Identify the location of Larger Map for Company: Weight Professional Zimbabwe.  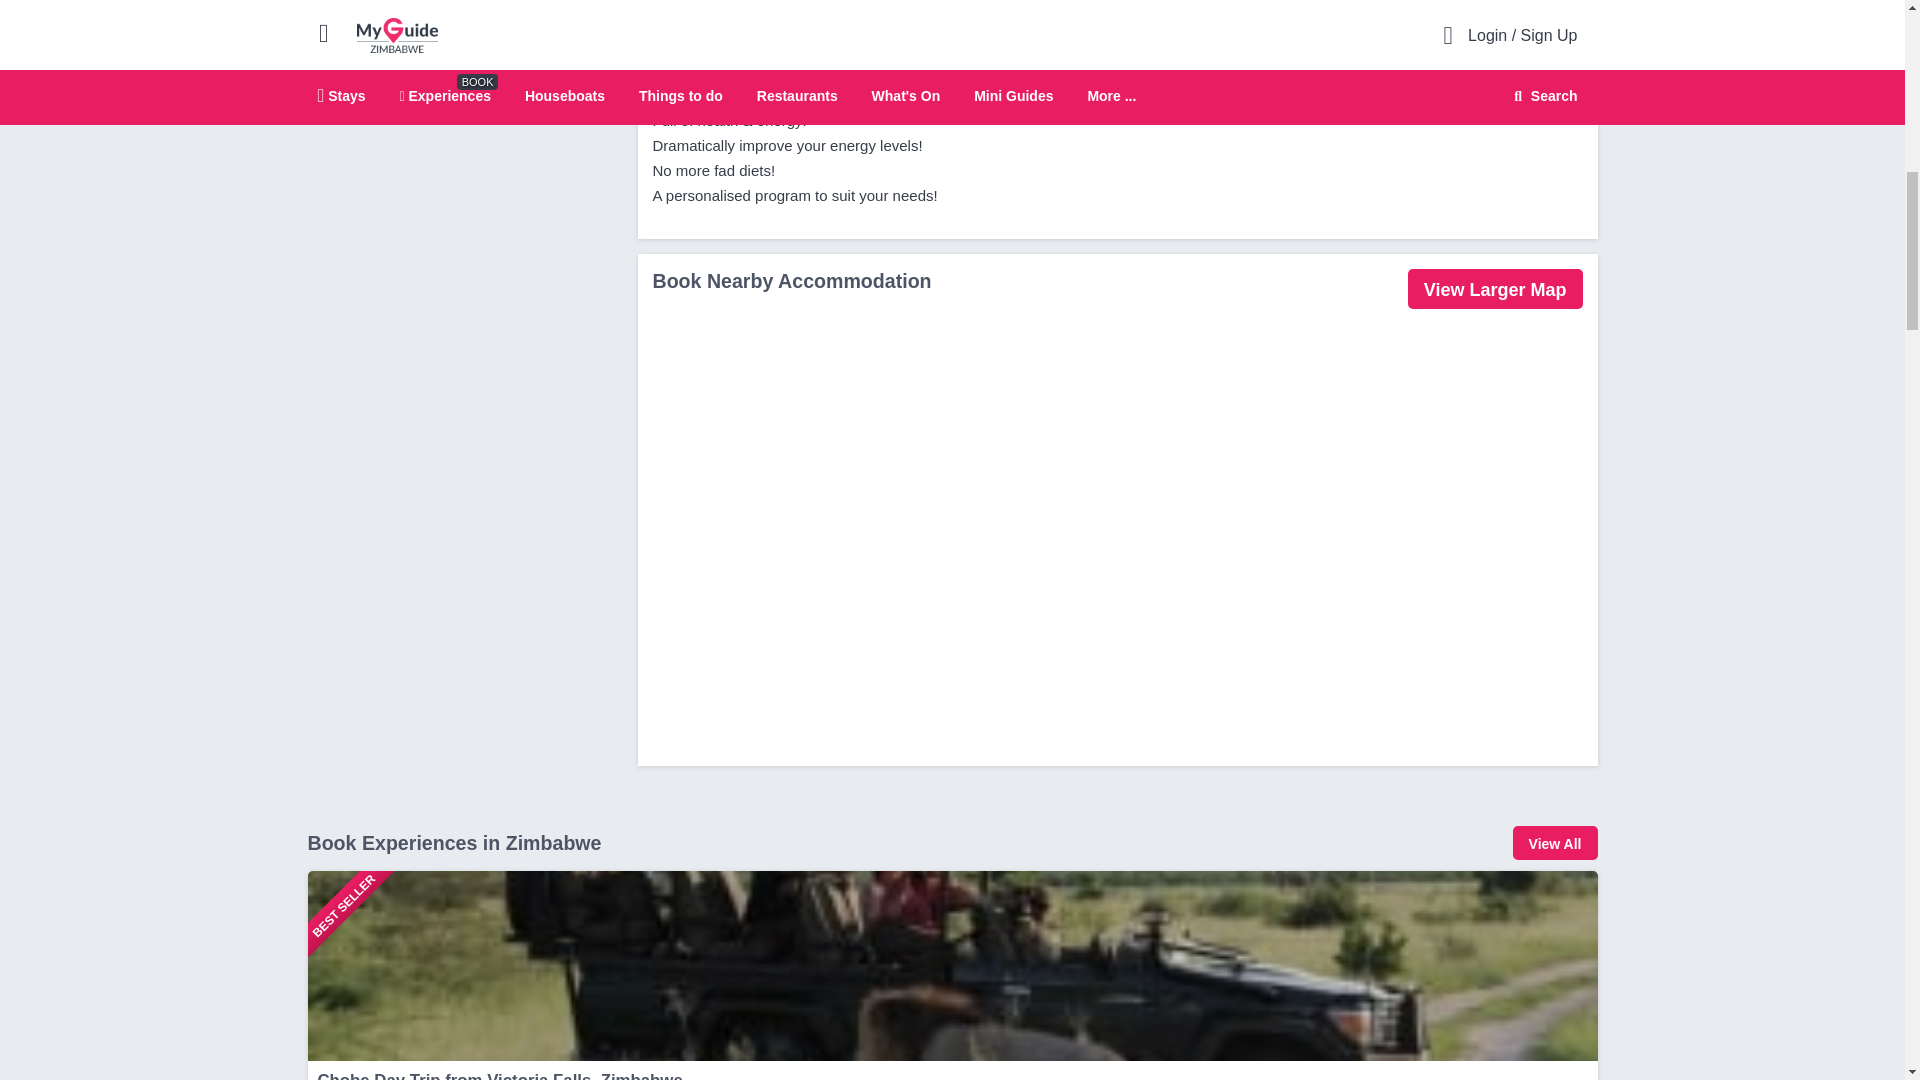
(1525, 40).